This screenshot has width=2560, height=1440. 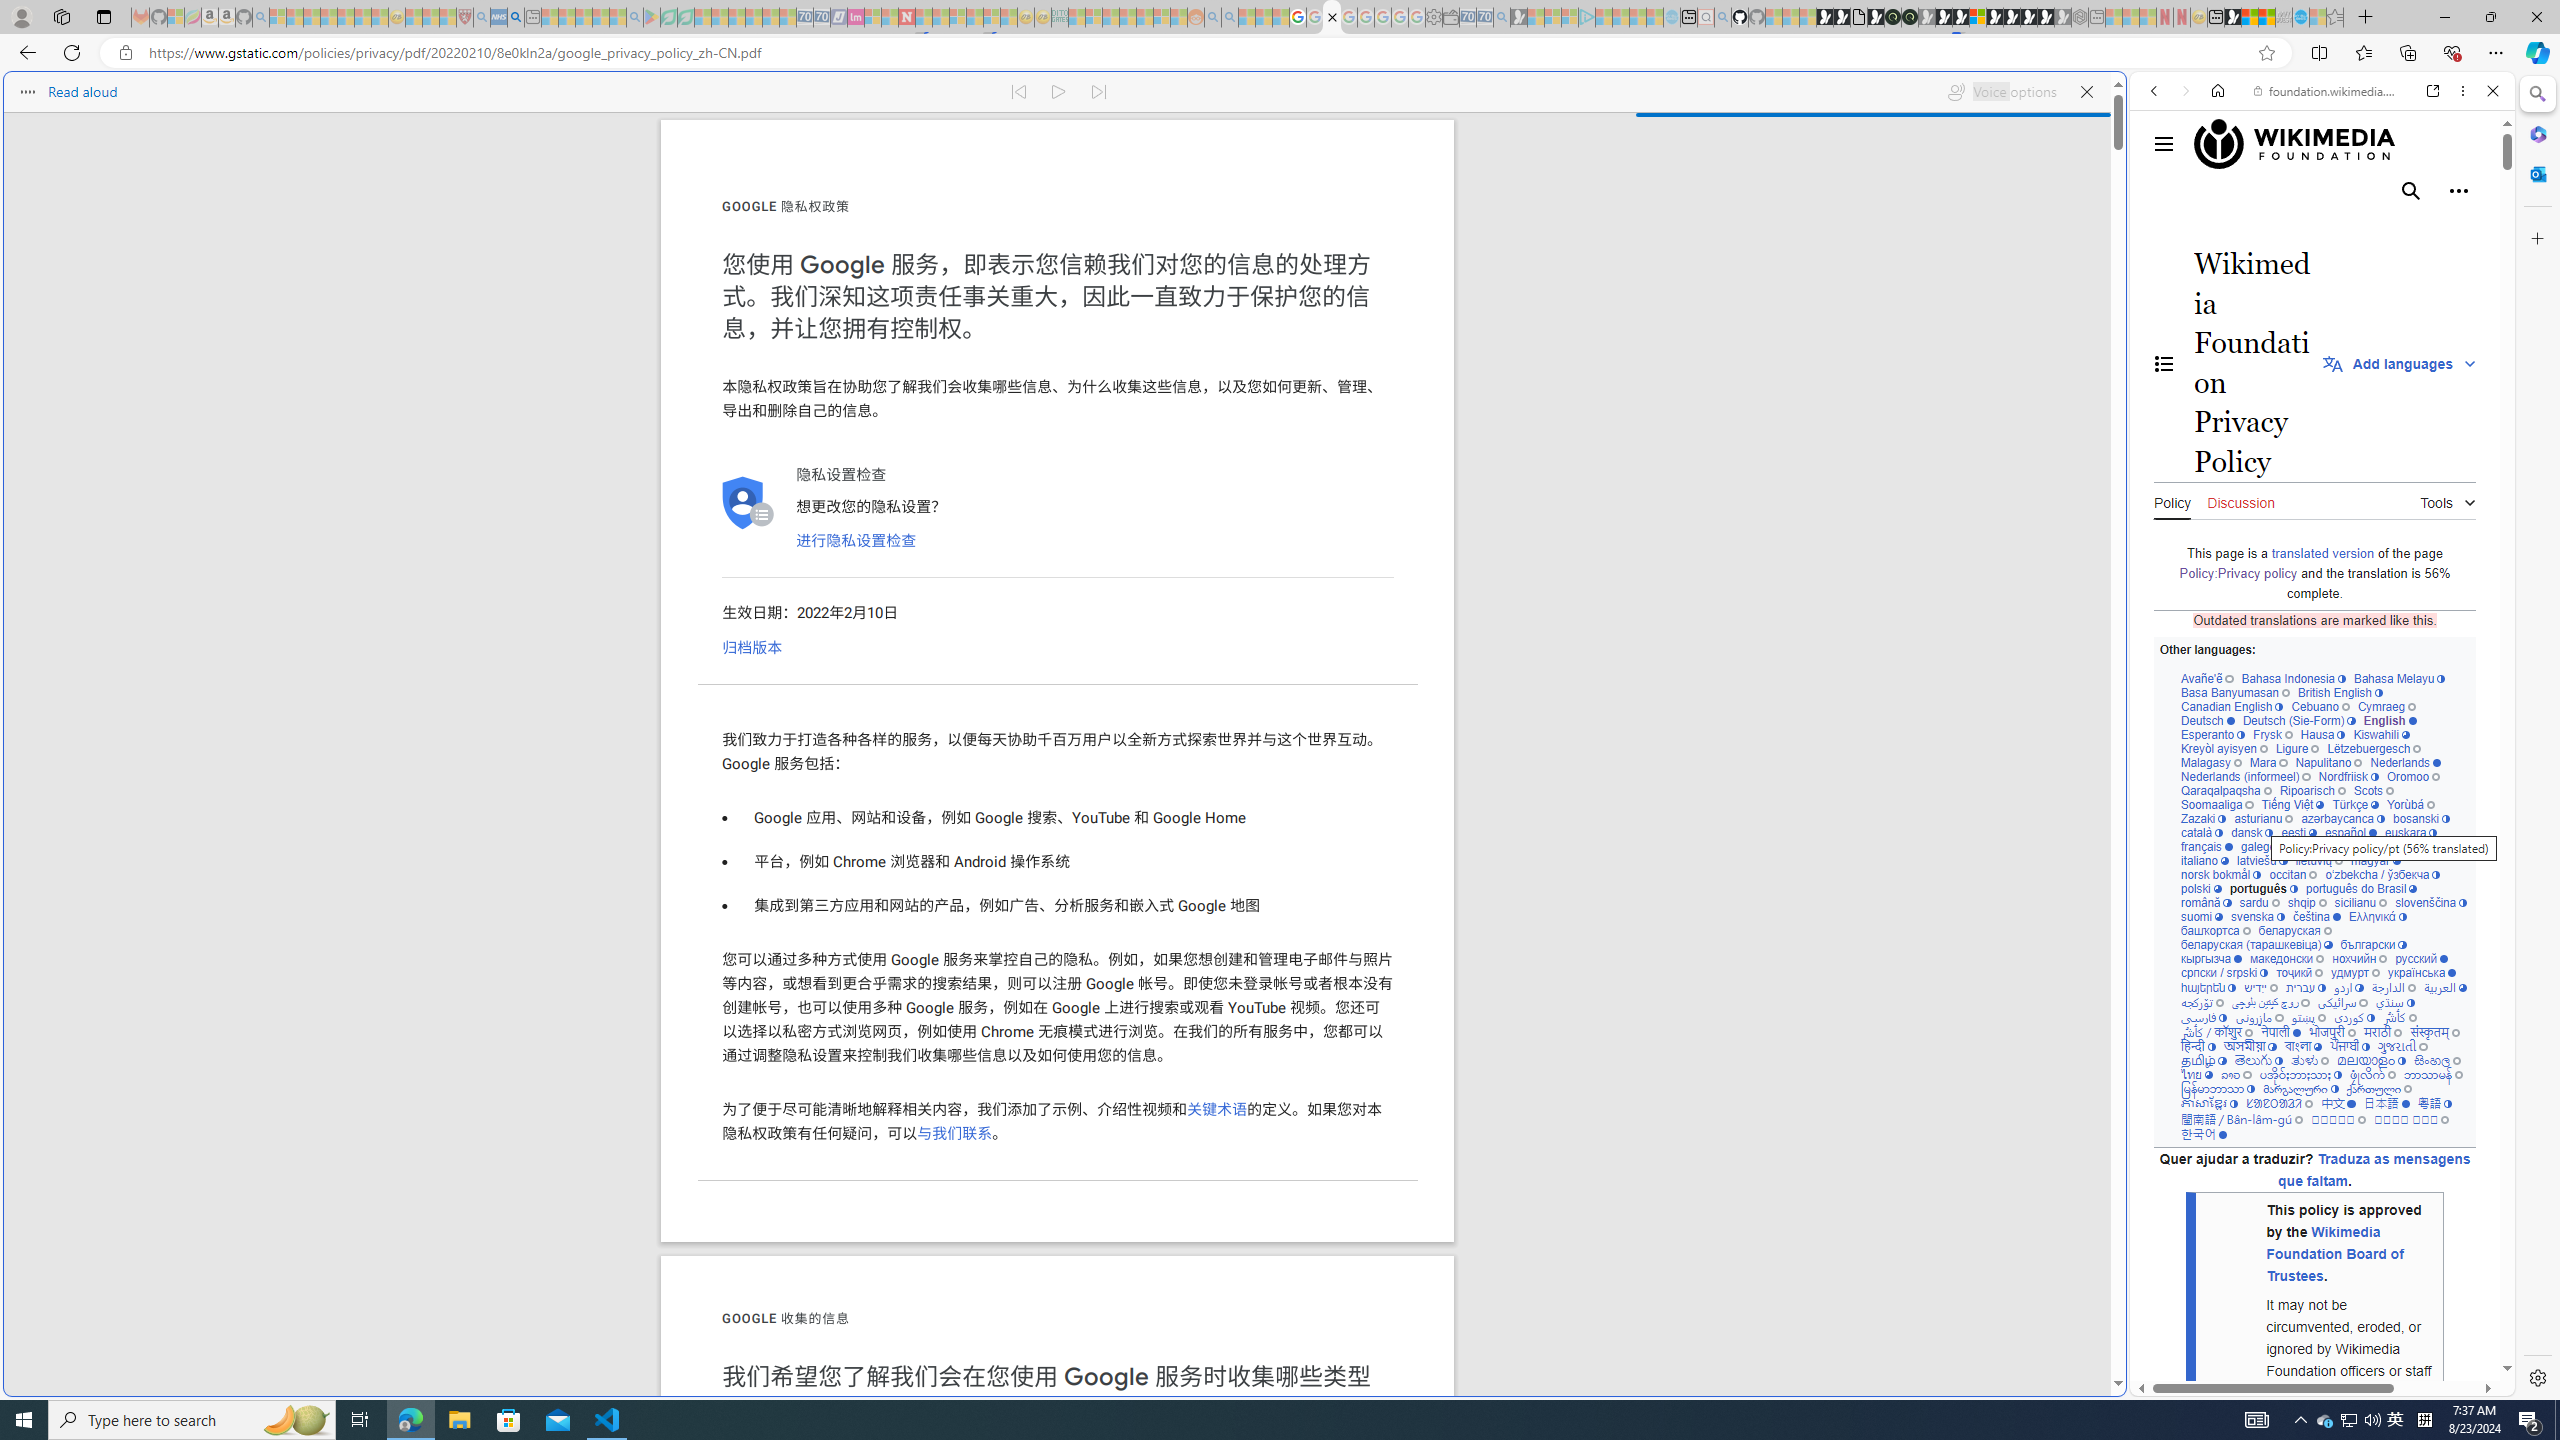 I want to click on Read previous paragraph, so click(x=1018, y=92).